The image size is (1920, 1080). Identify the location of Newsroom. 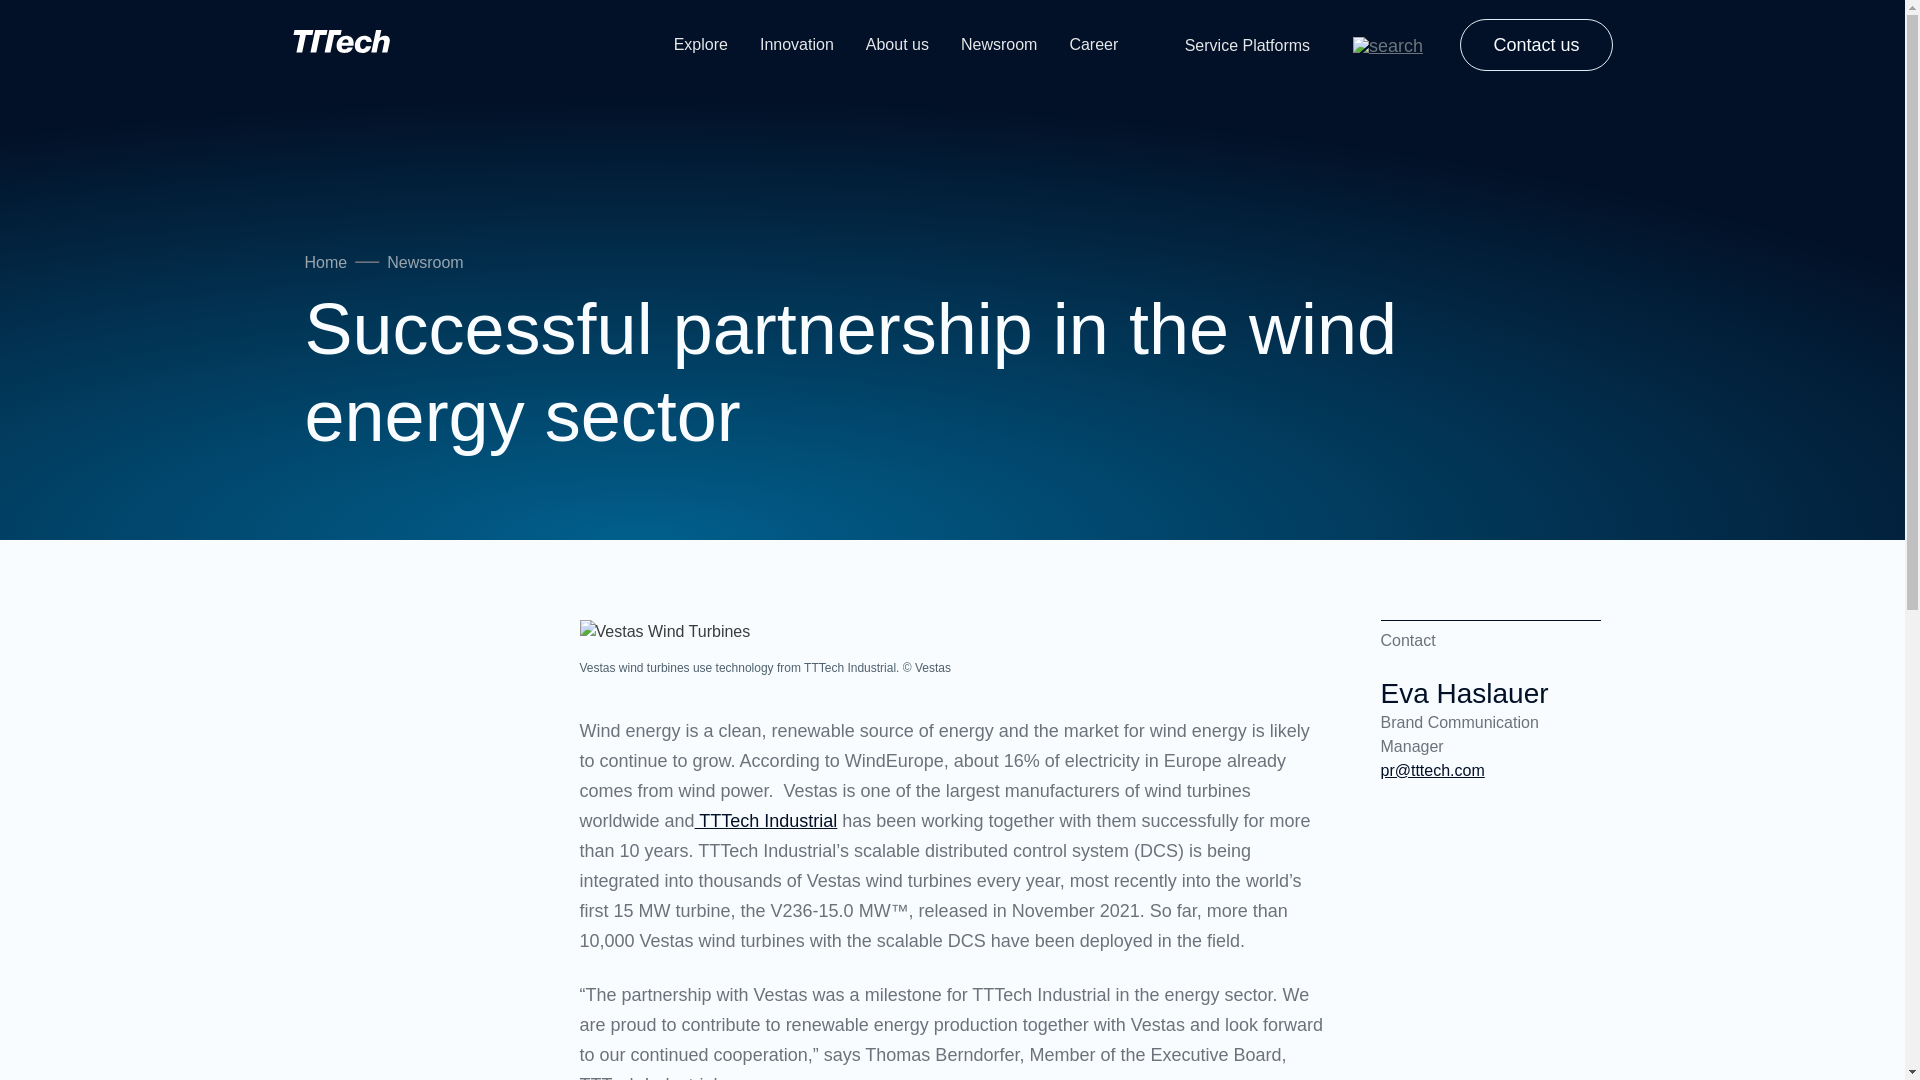
(998, 44).